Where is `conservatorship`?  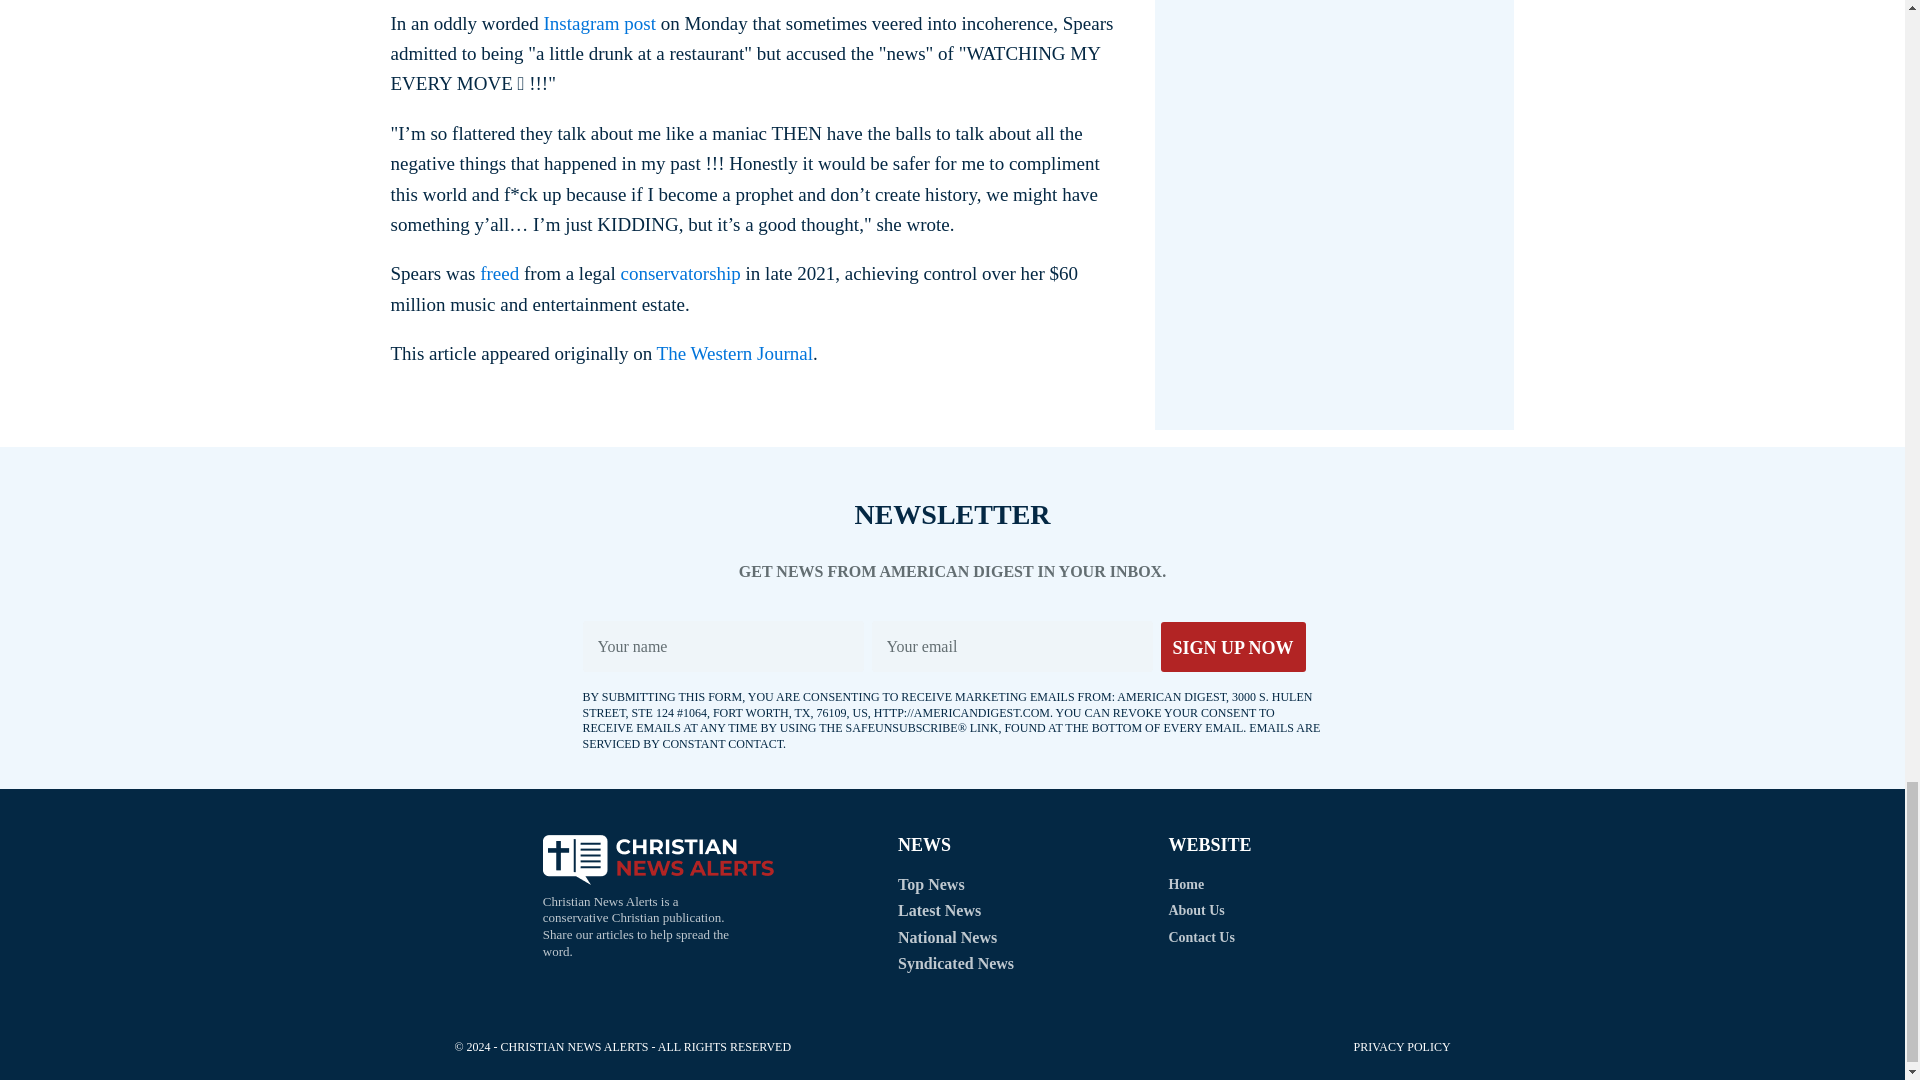
conservatorship is located at coordinates (680, 274).